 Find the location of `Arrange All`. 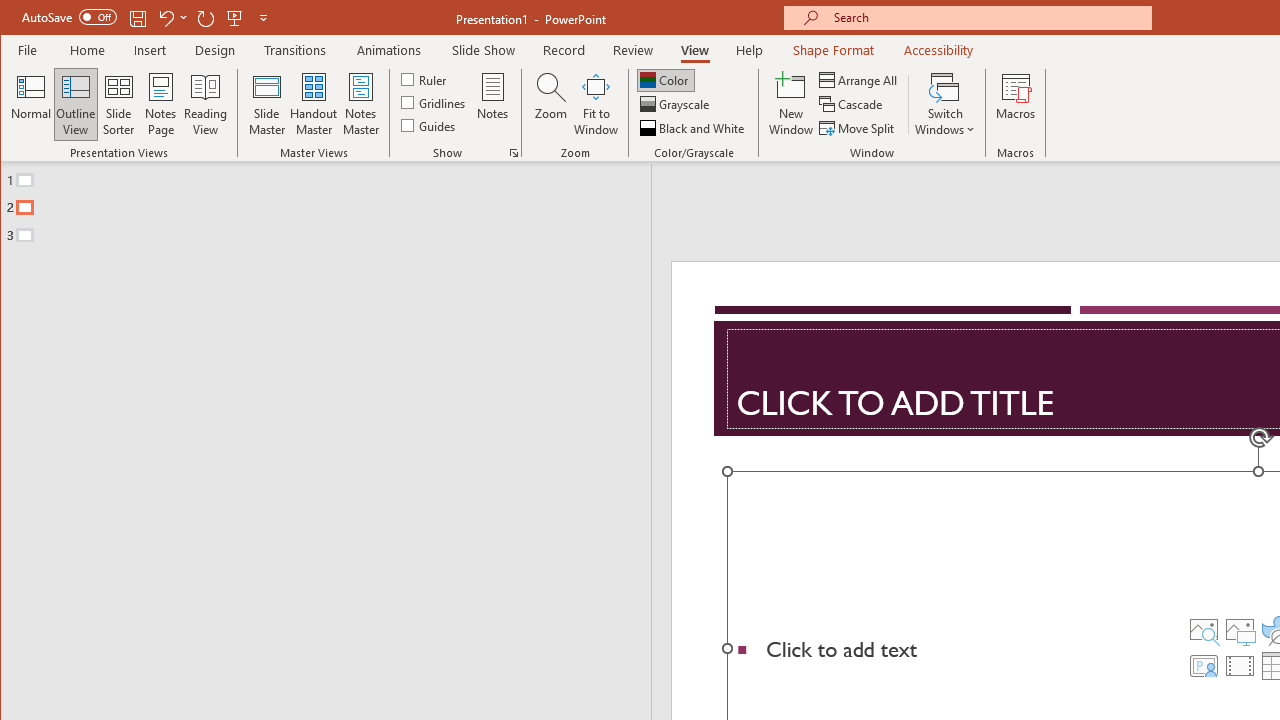

Arrange All is located at coordinates (860, 80).